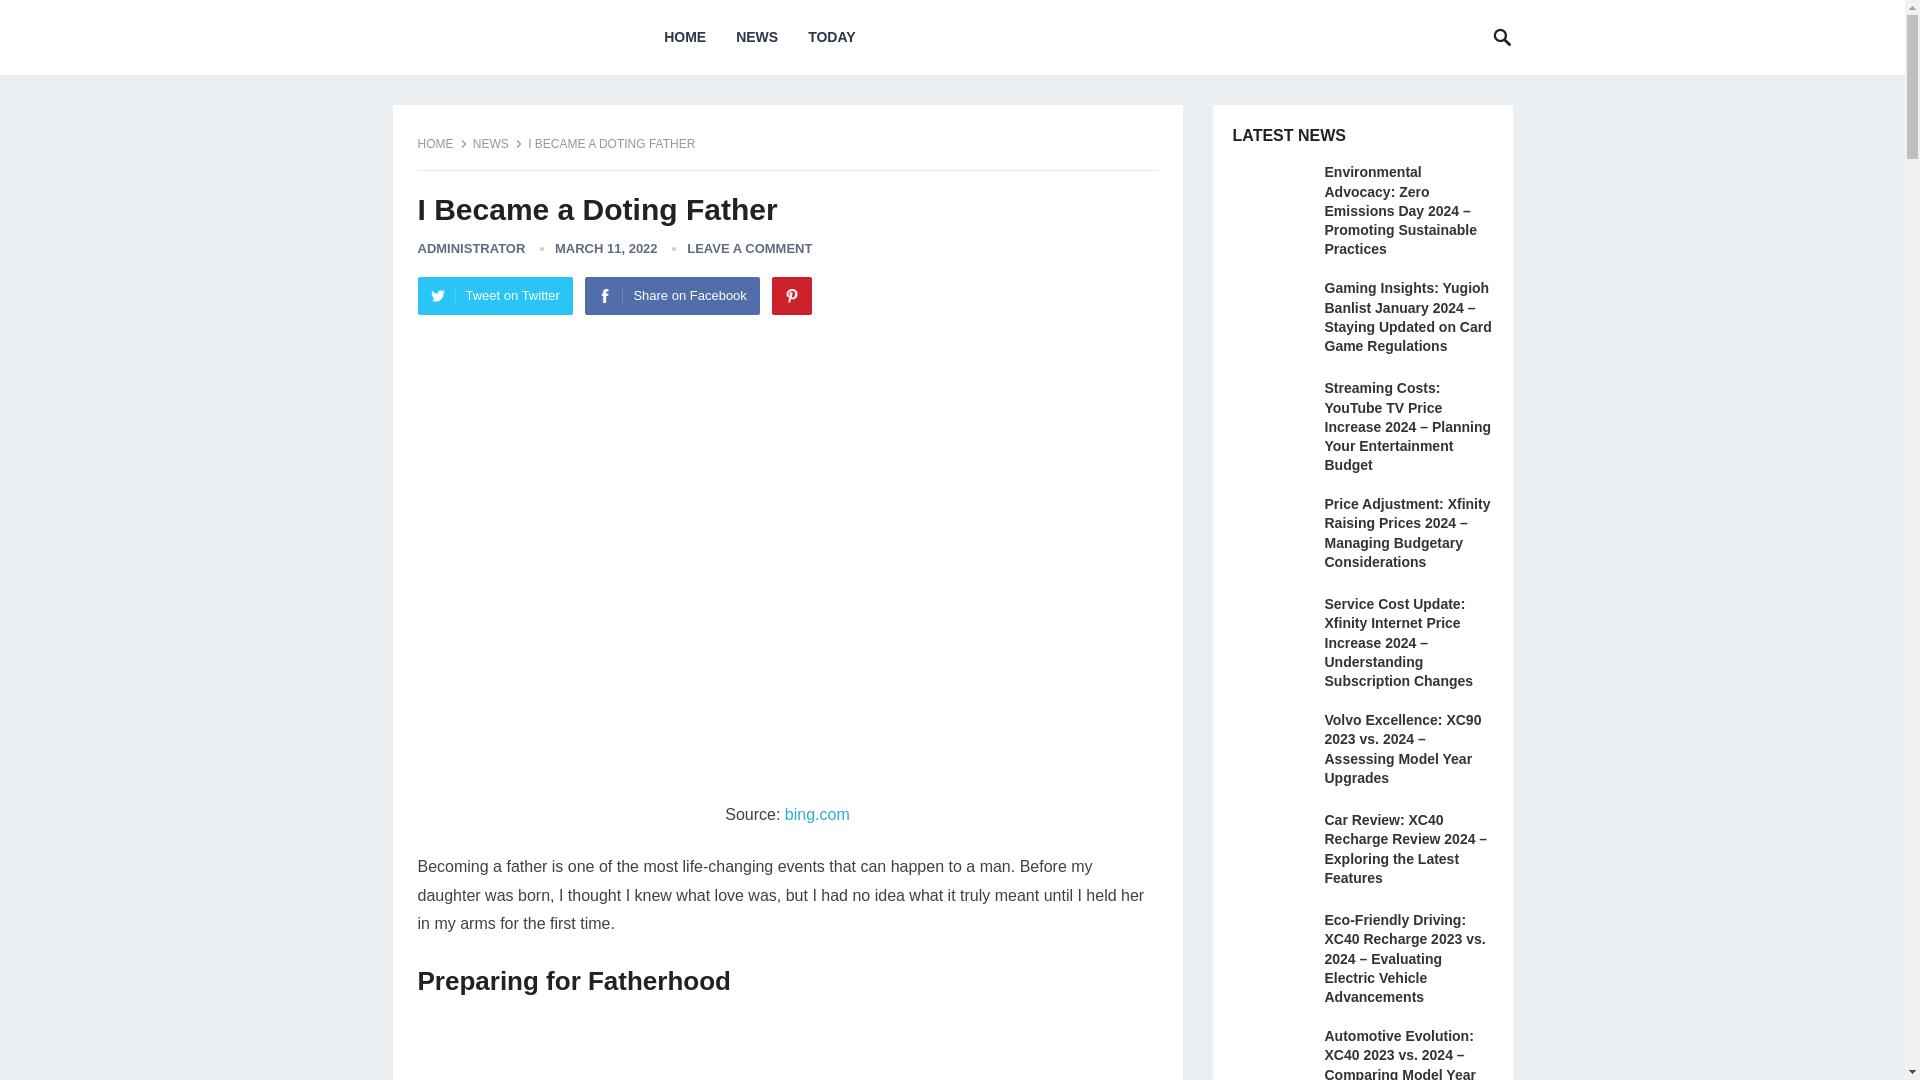 The image size is (1920, 1080). What do you see at coordinates (830, 37) in the screenshot?
I see `TODAY` at bounding box center [830, 37].